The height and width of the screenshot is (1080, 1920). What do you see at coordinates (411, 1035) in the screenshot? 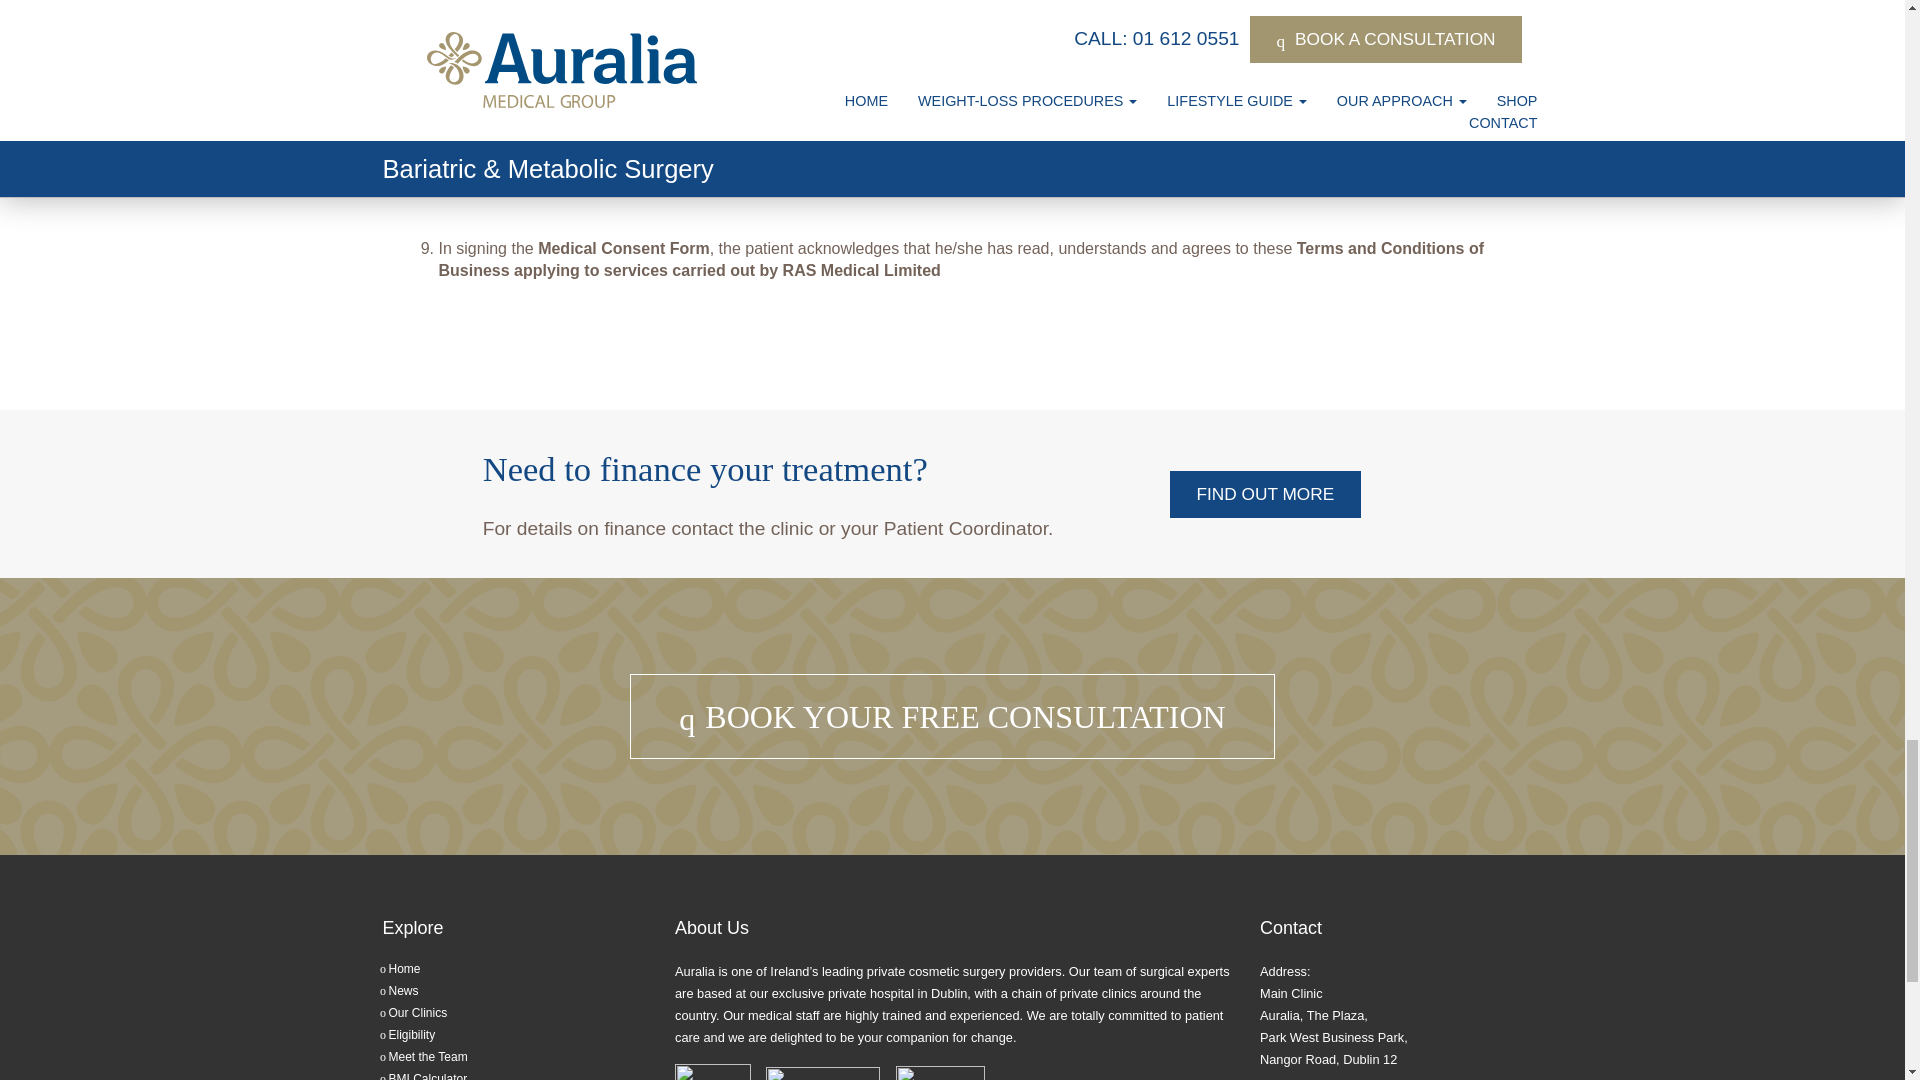
I see `Eligibility` at bounding box center [411, 1035].